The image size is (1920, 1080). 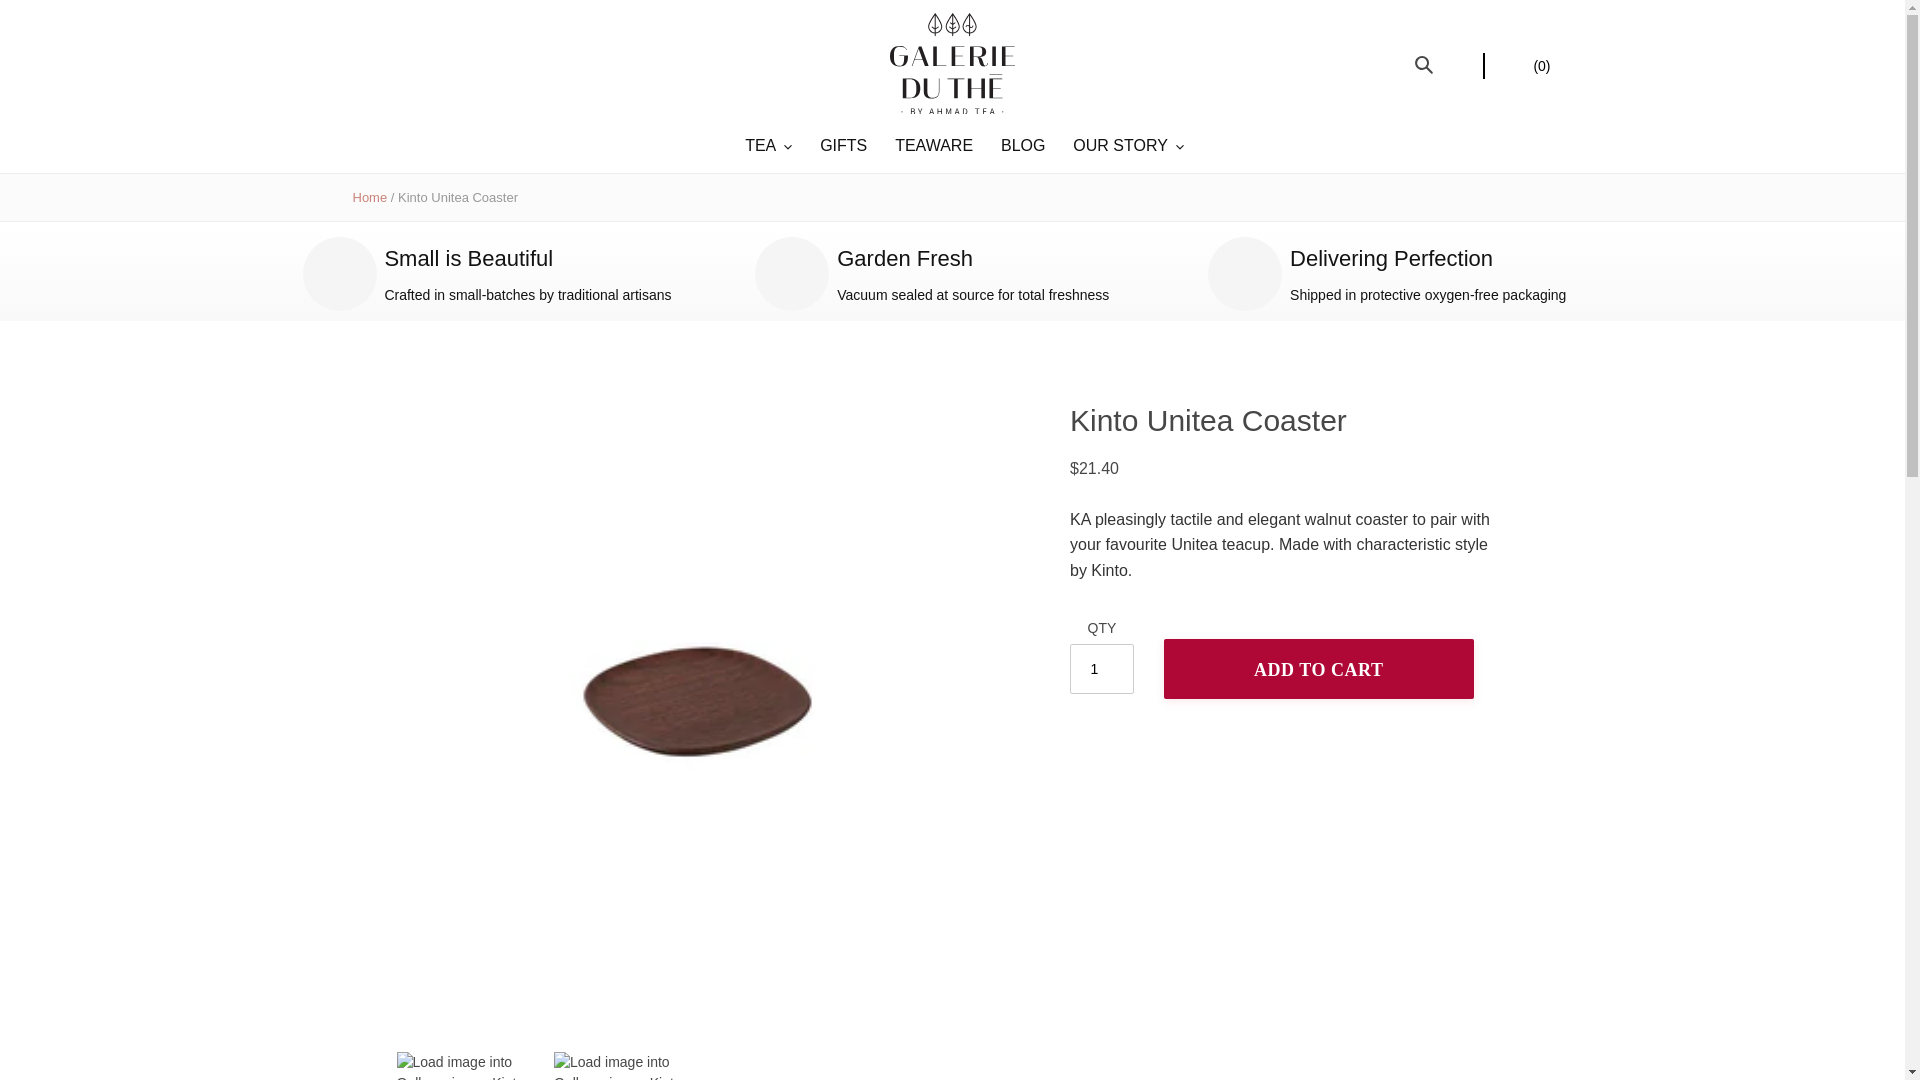 What do you see at coordinates (768, 146) in the screenshot?
I see `TEA` at bounding box center [768, 146].